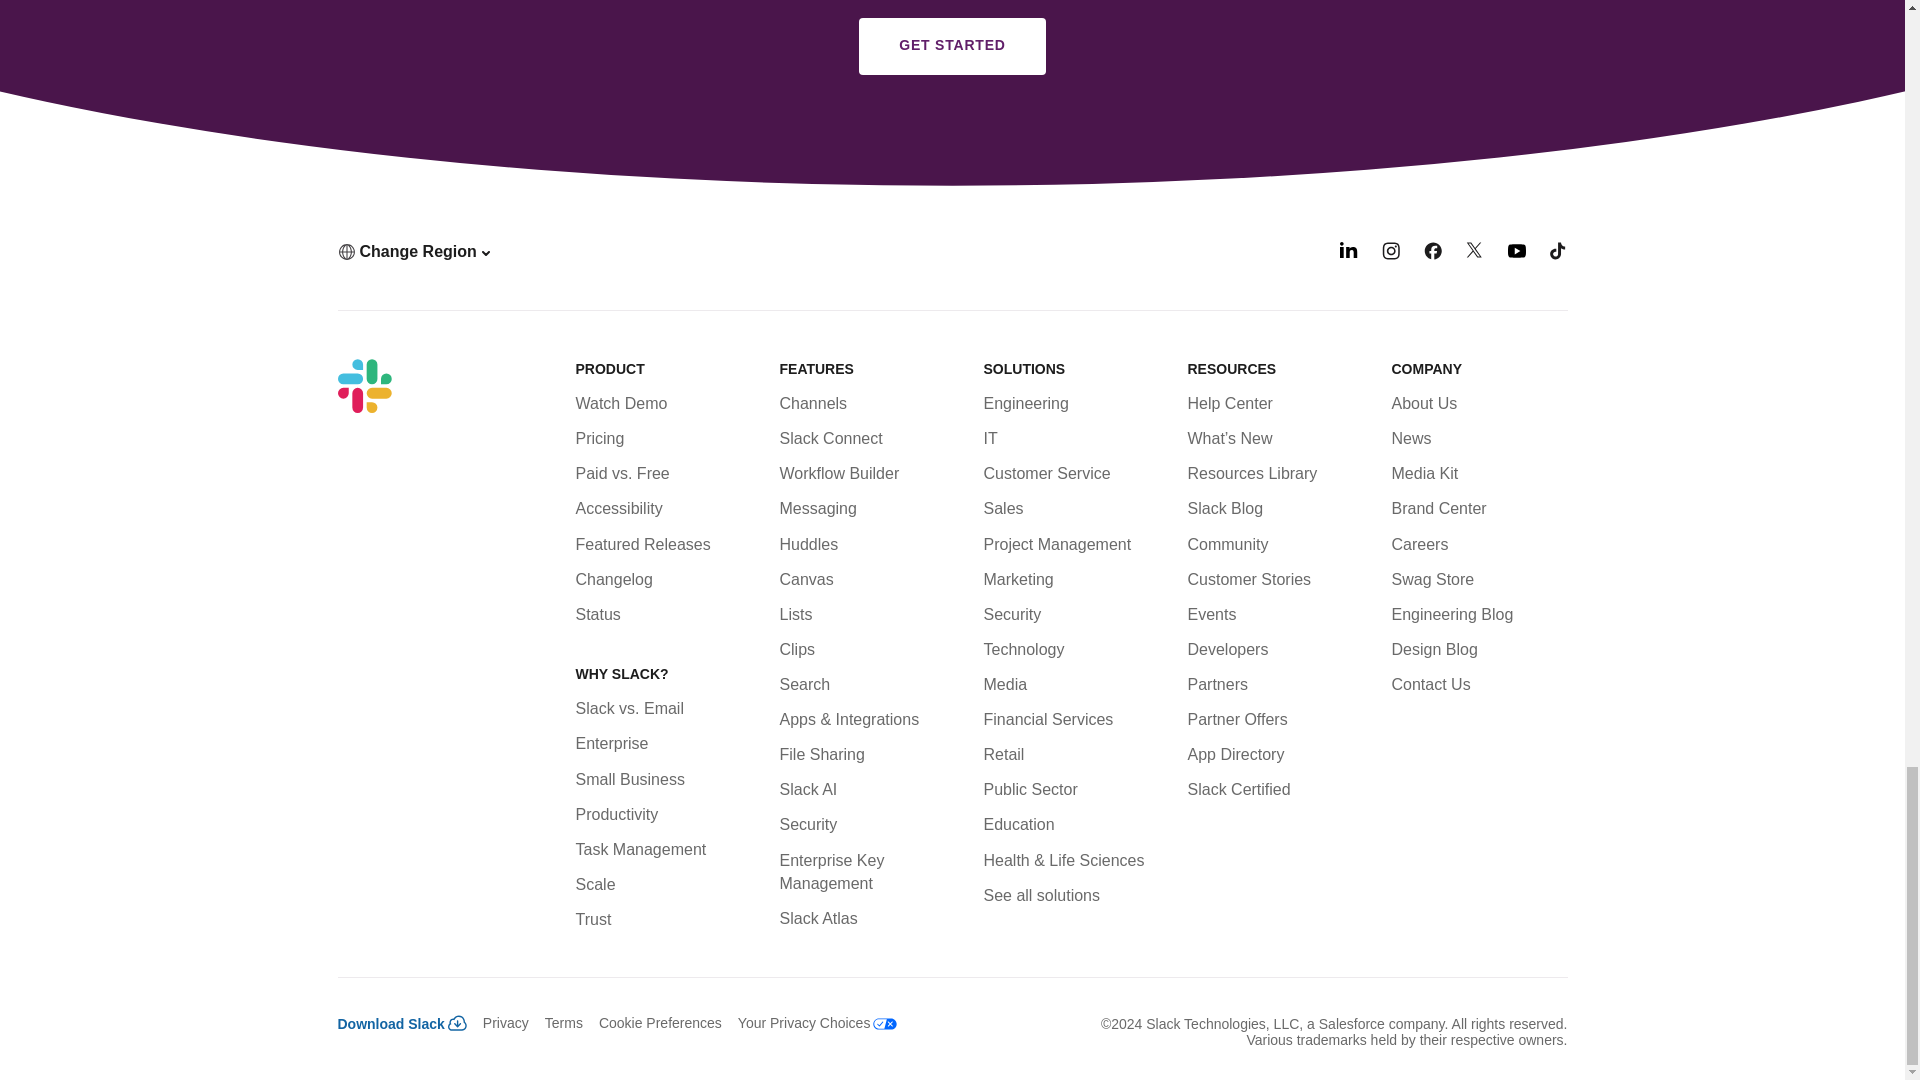  What do you see at coordinates (1390, 254) in the screenshot?
I see `Instagram` at bounding box center [1390, 254].